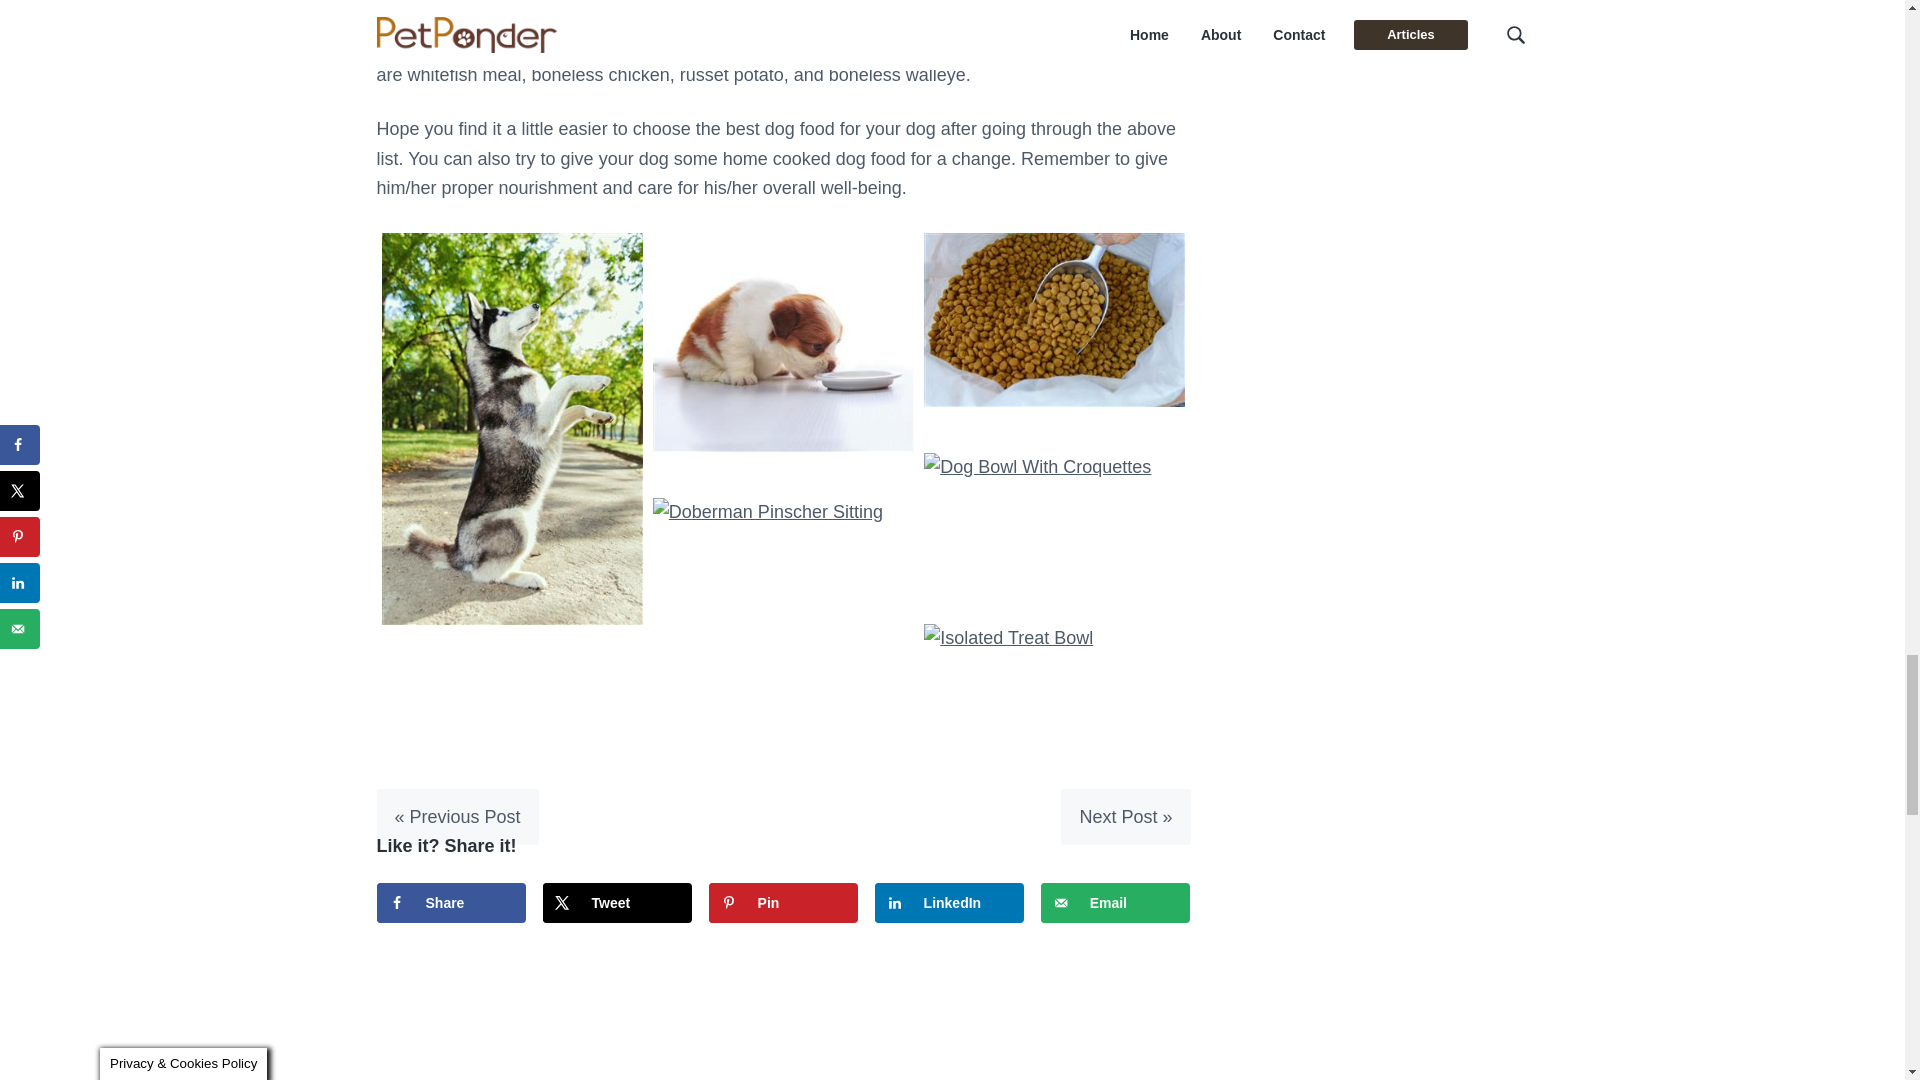 Image resolution: width=1920 pixels, height=1080 pixels. Describe the element at coordinates (1115, 903) in the screenshot. I see `Email` at that location.